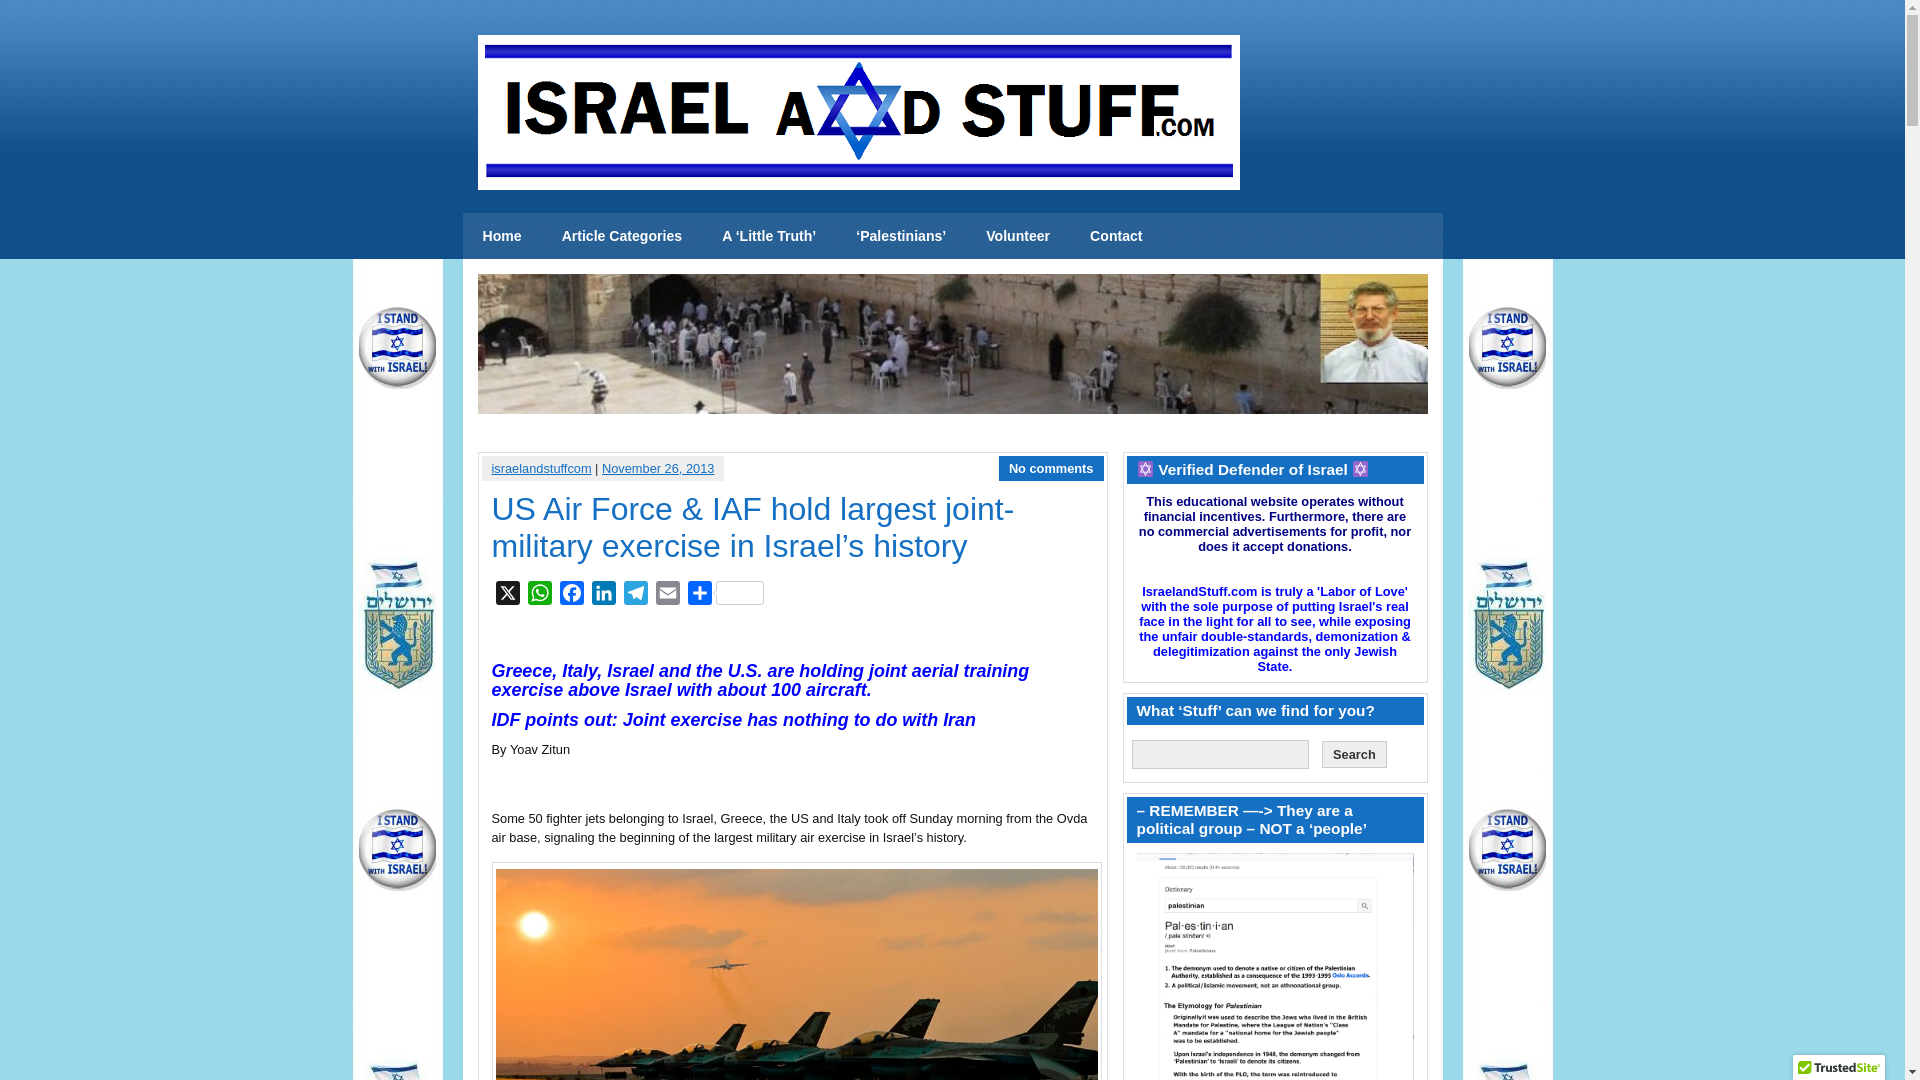  What do you see at coordinates (502, 236) in the screenshot?
I see `news` at bounding box center [502, 236].